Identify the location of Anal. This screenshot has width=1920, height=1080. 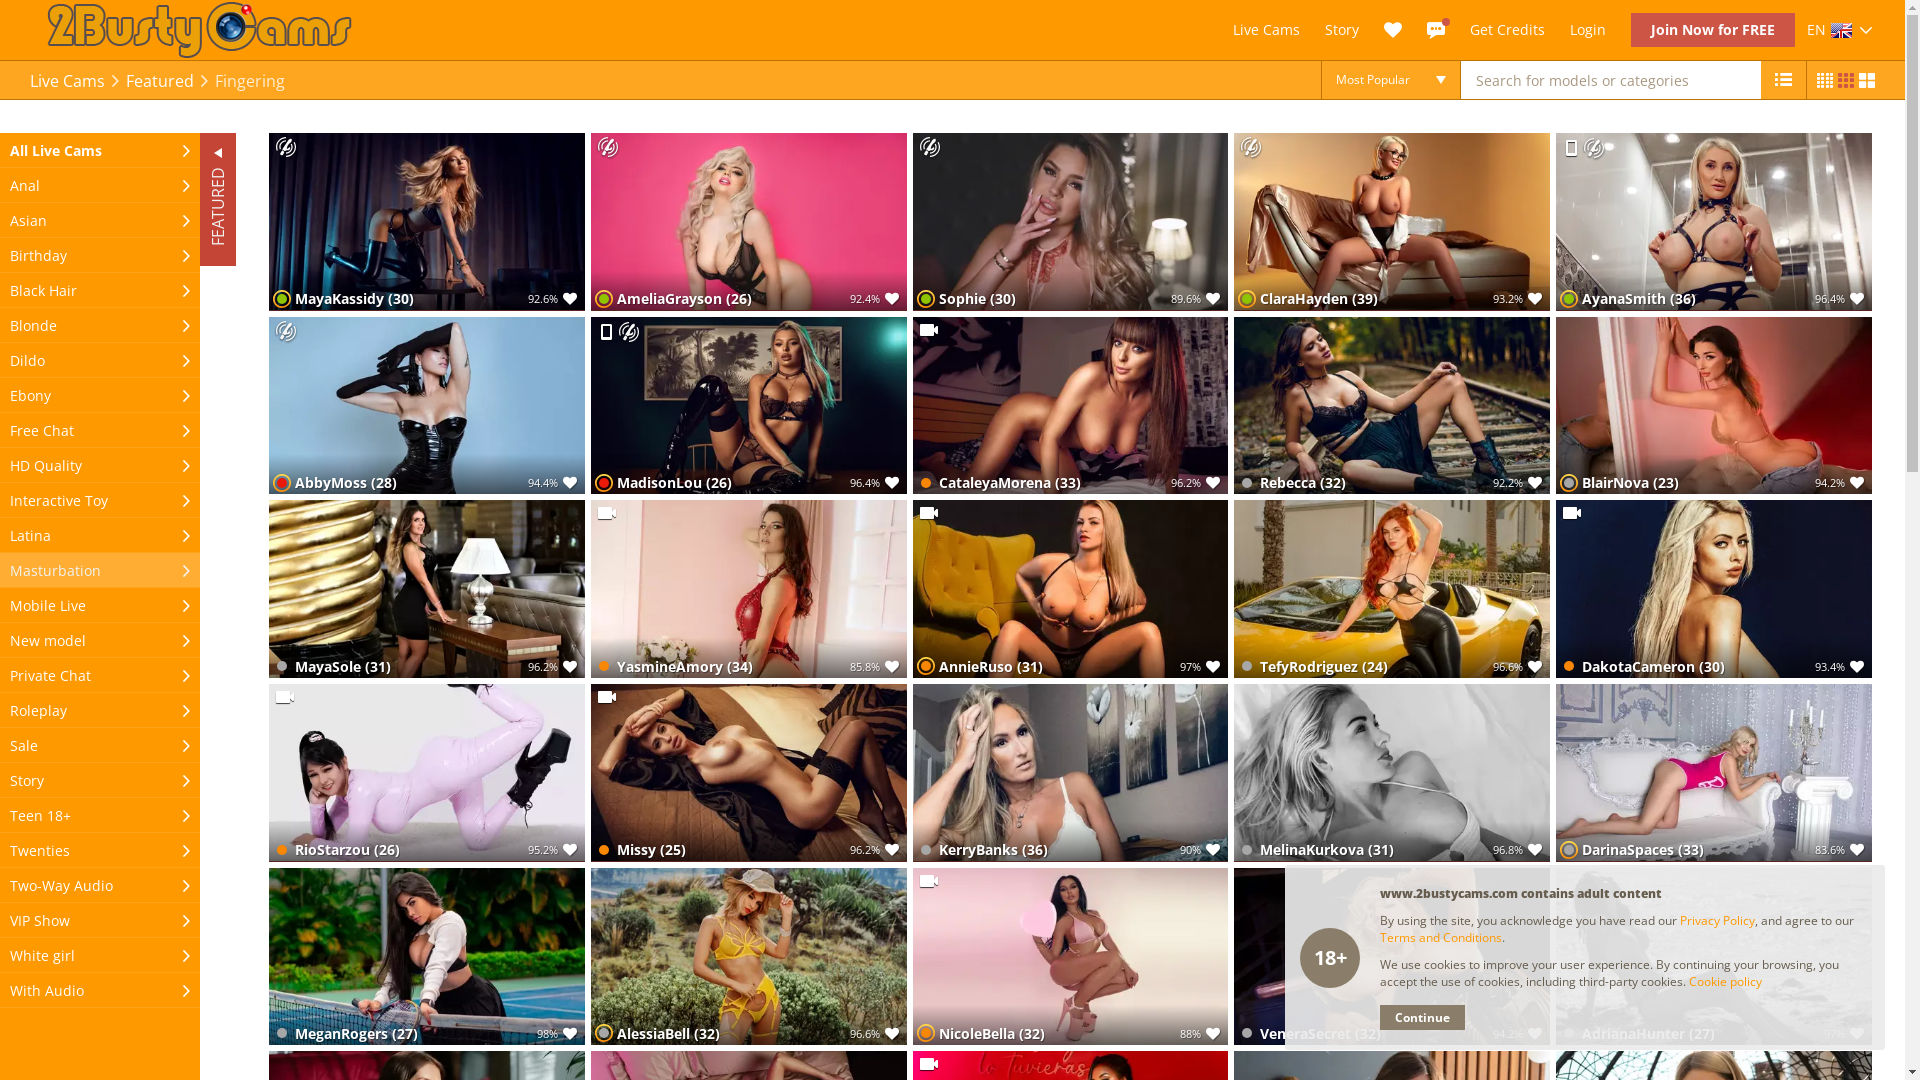
(100, 186).